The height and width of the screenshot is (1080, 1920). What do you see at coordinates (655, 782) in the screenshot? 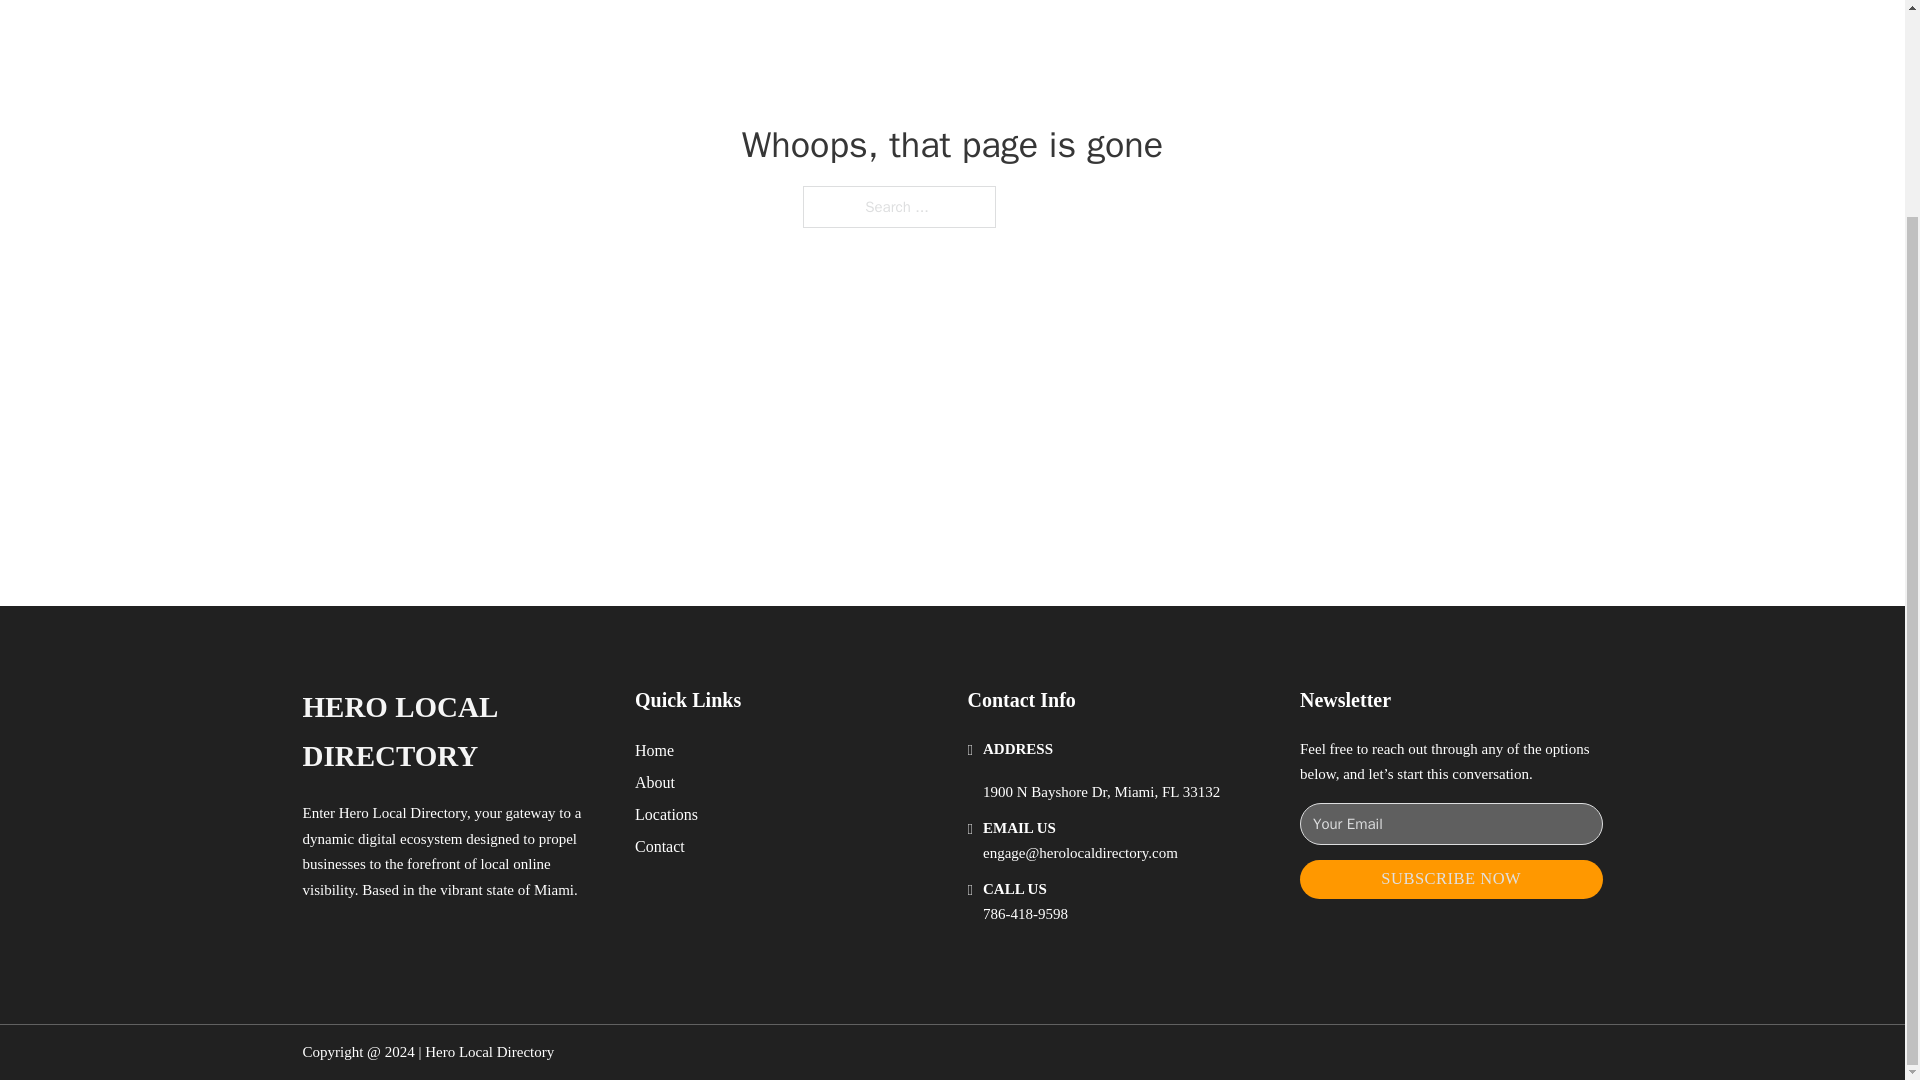
I see `About` at bounding box center [655, 782].